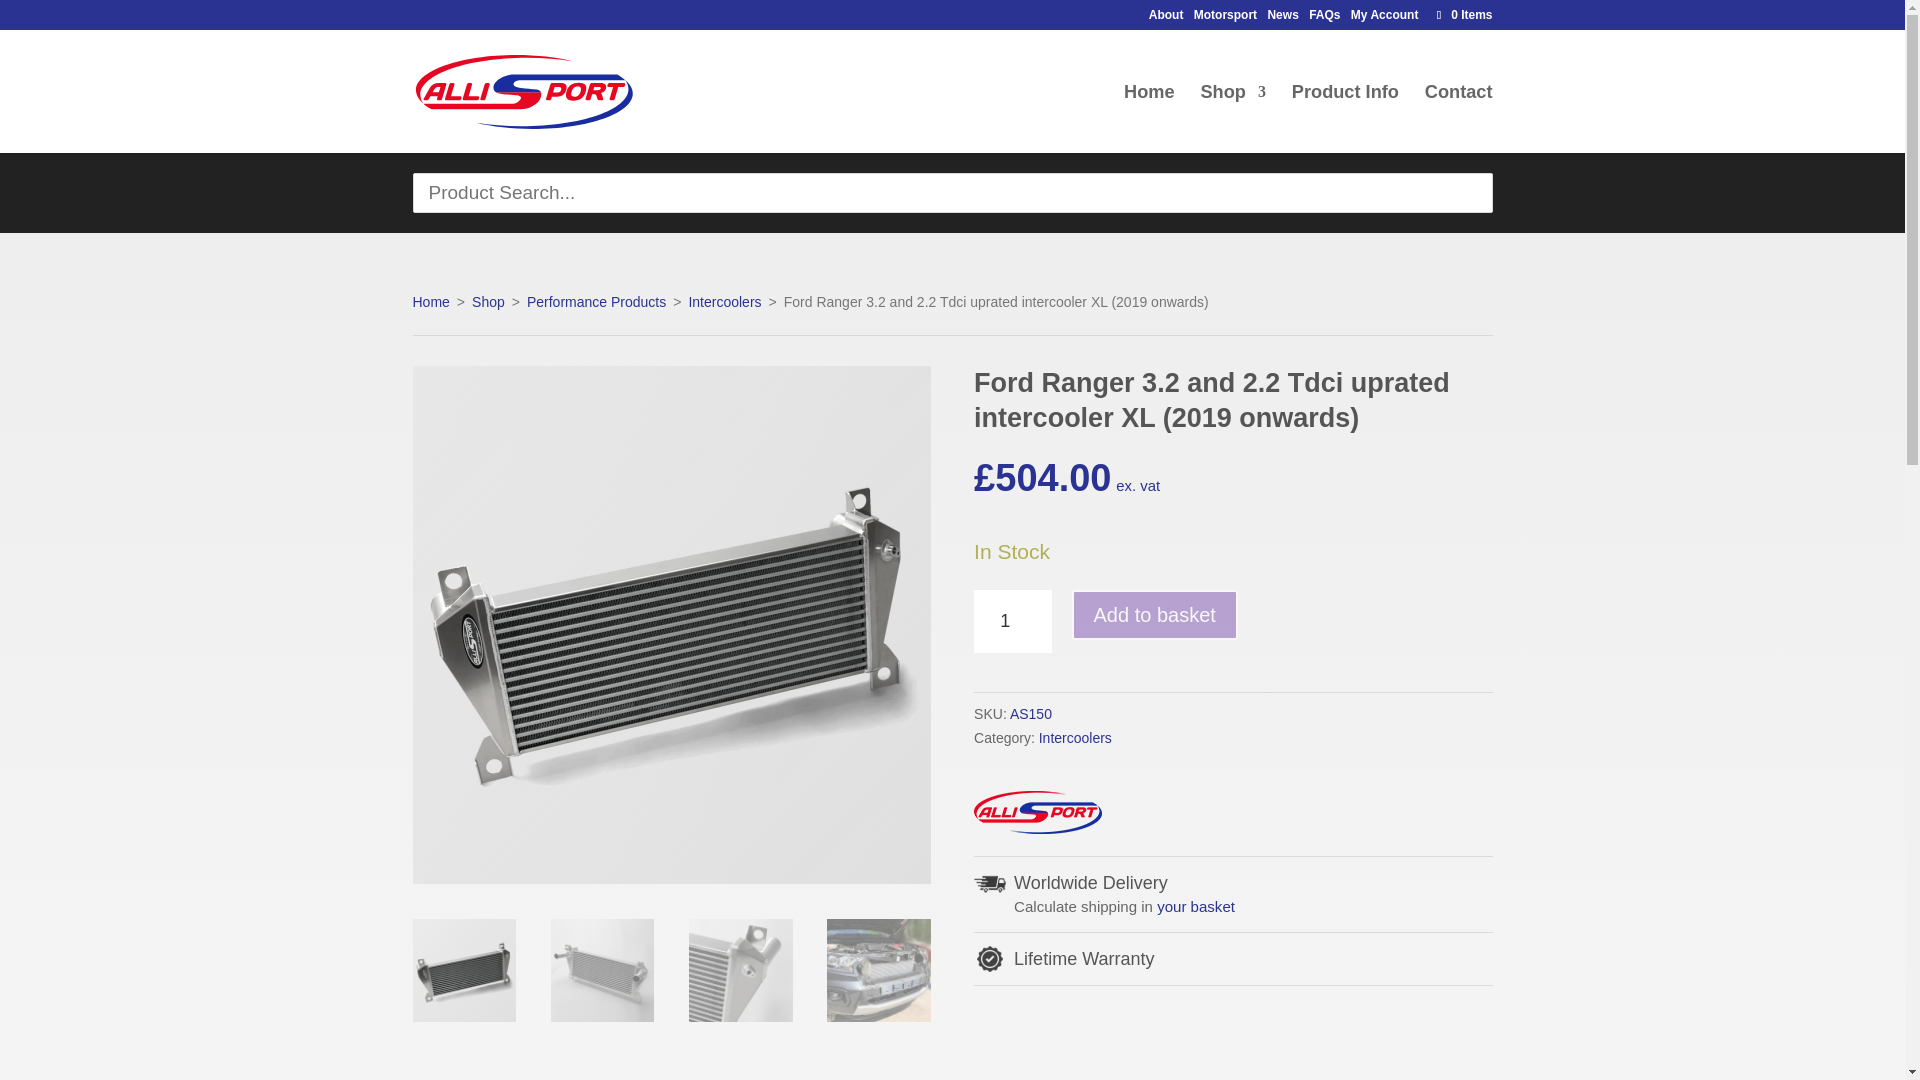 This screenshot has width=1920, height=1080. What do you see at coordinates (1232, 119) in the screenshot?
I see `Shop` at bounding box center [1232, 119].